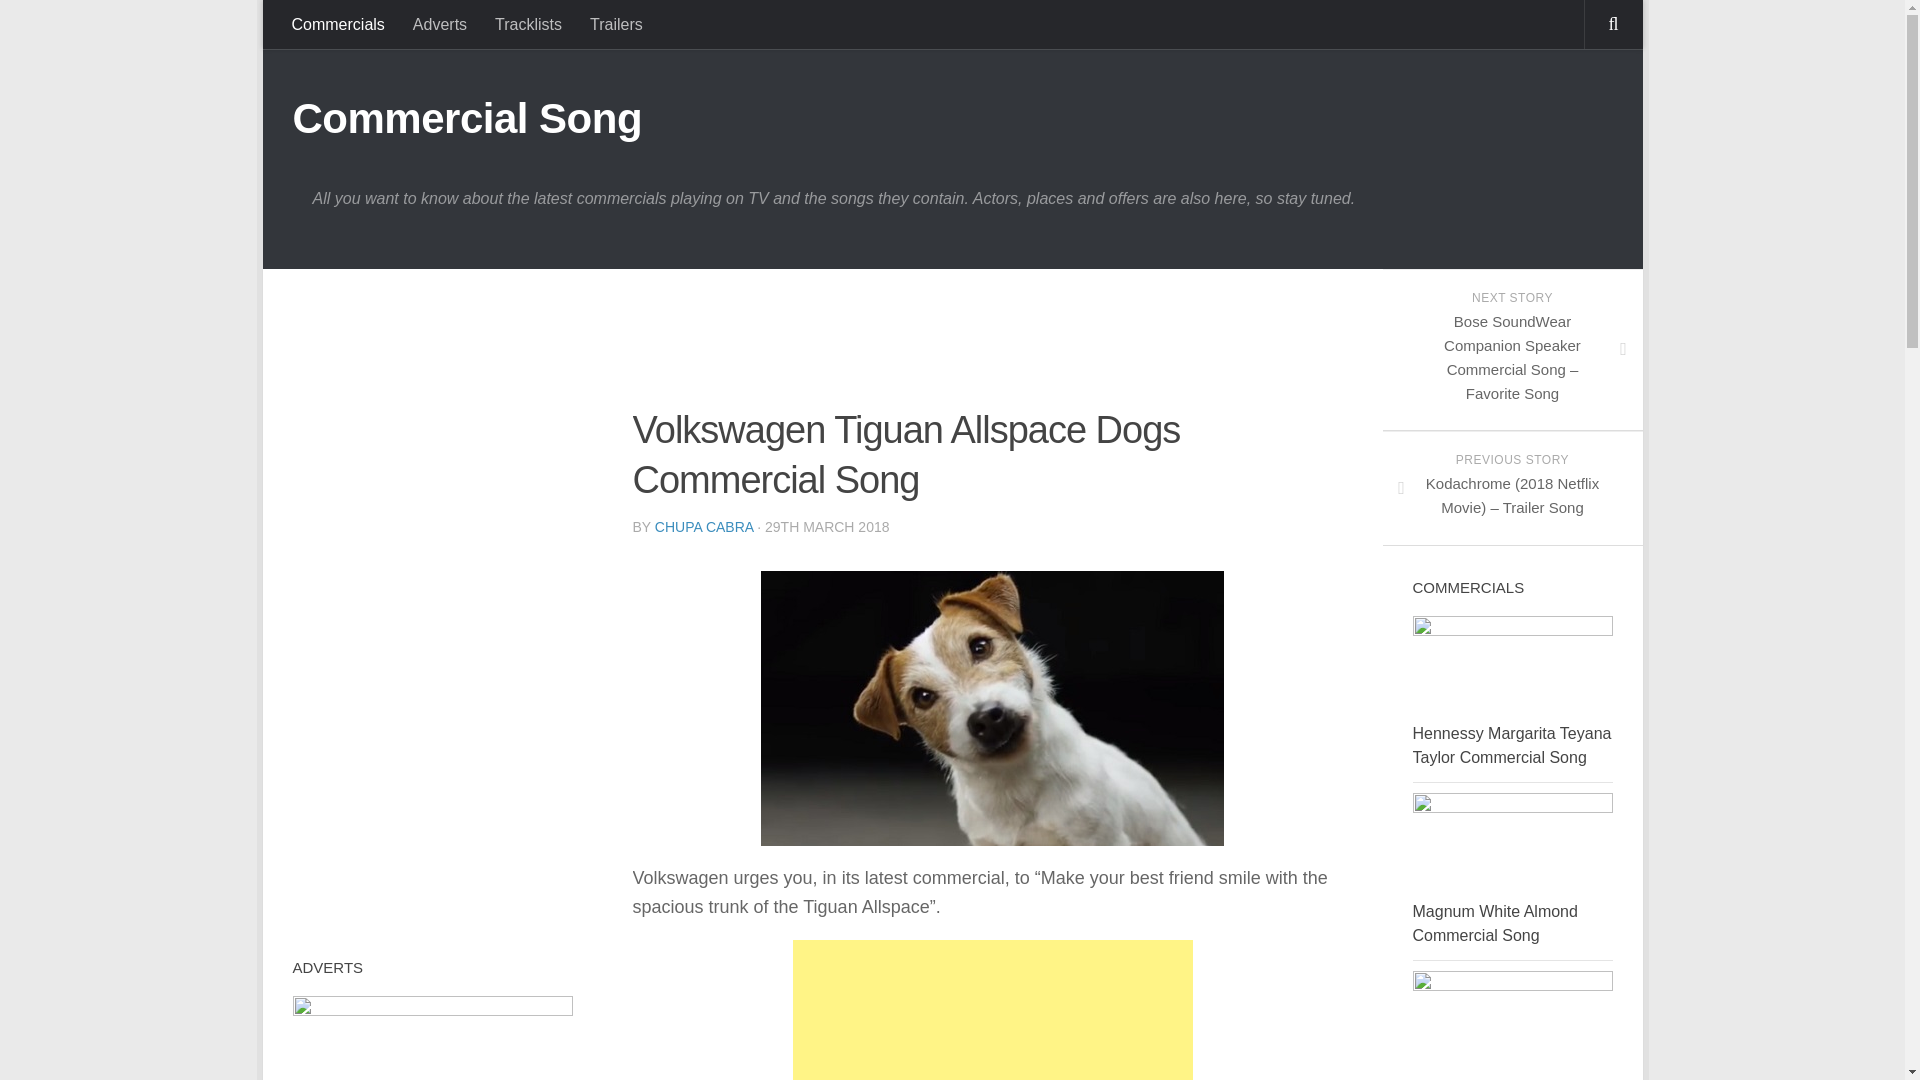 The width and height of the screenshot is (1920, 1080). Describe the element at coordinates (440, 24) in the screenshot. I see `Adverts` at that location.